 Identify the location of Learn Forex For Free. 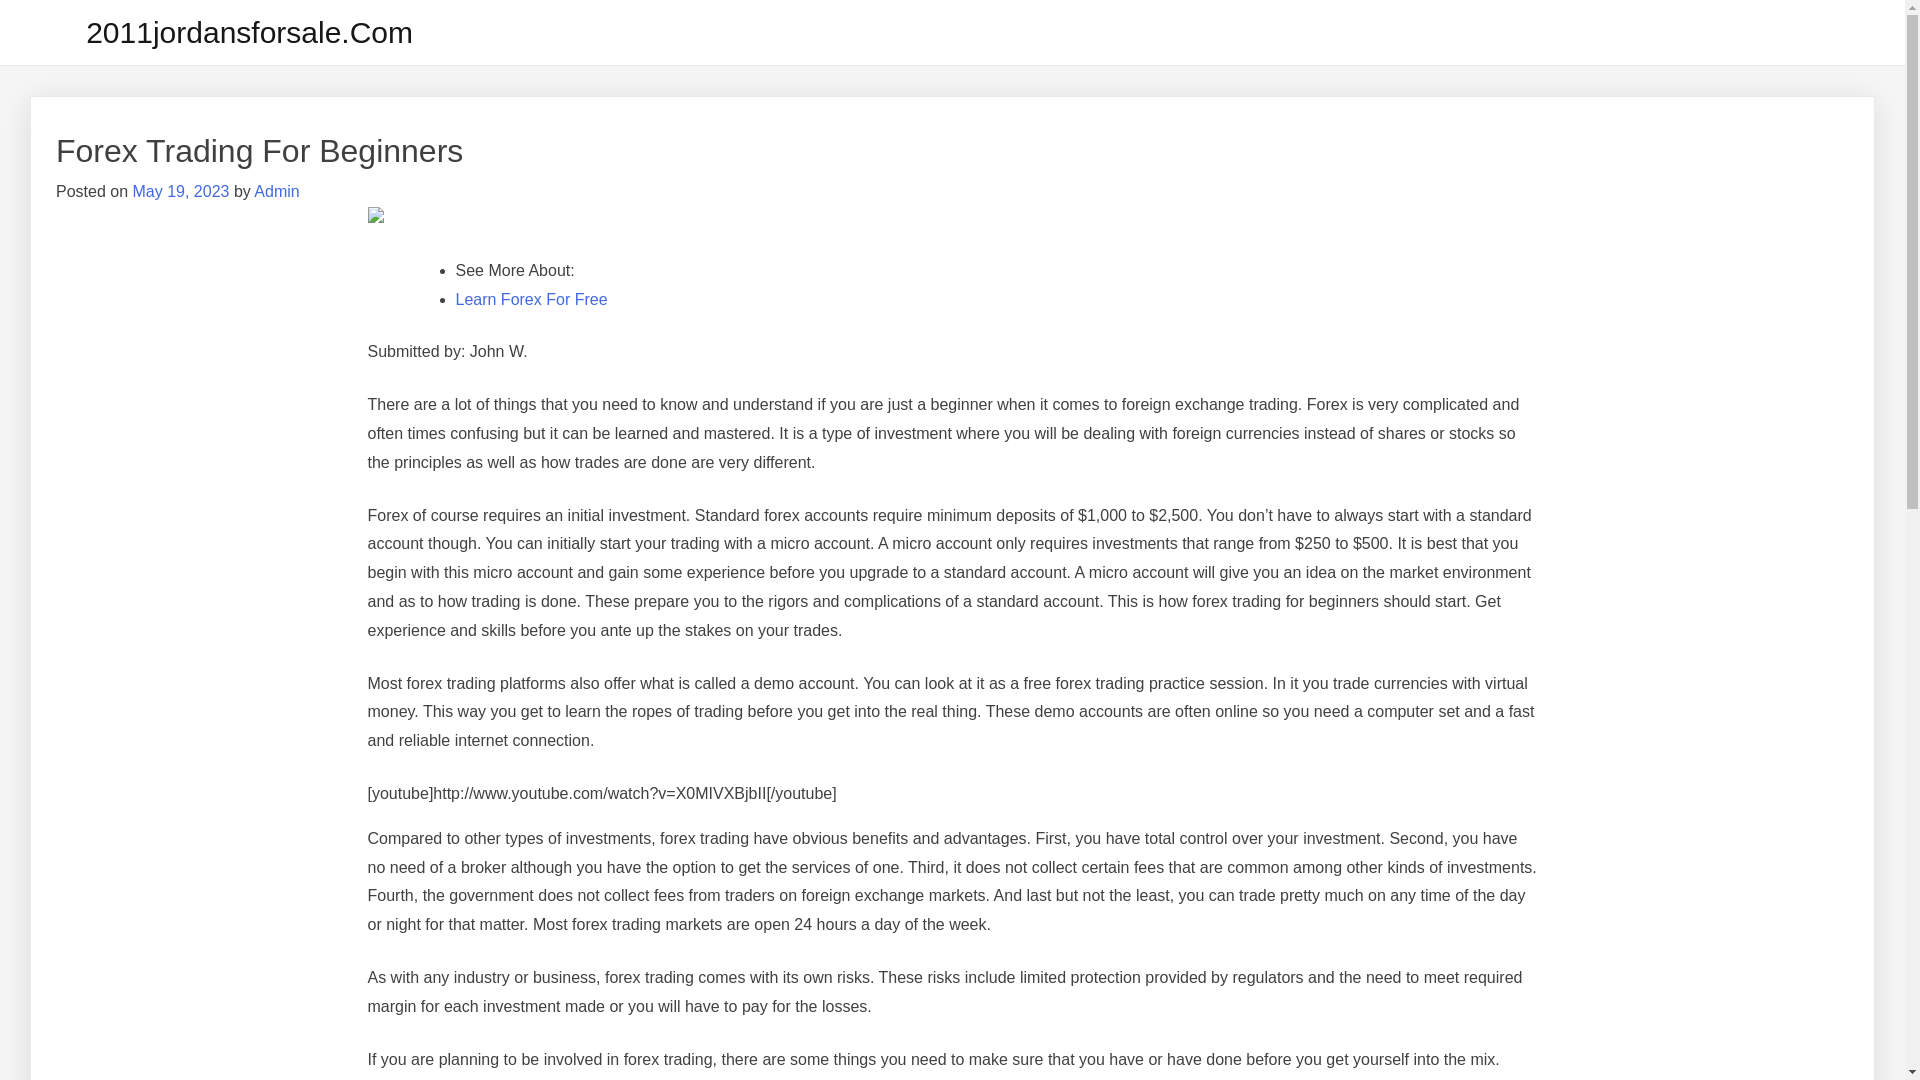
(532, 300).